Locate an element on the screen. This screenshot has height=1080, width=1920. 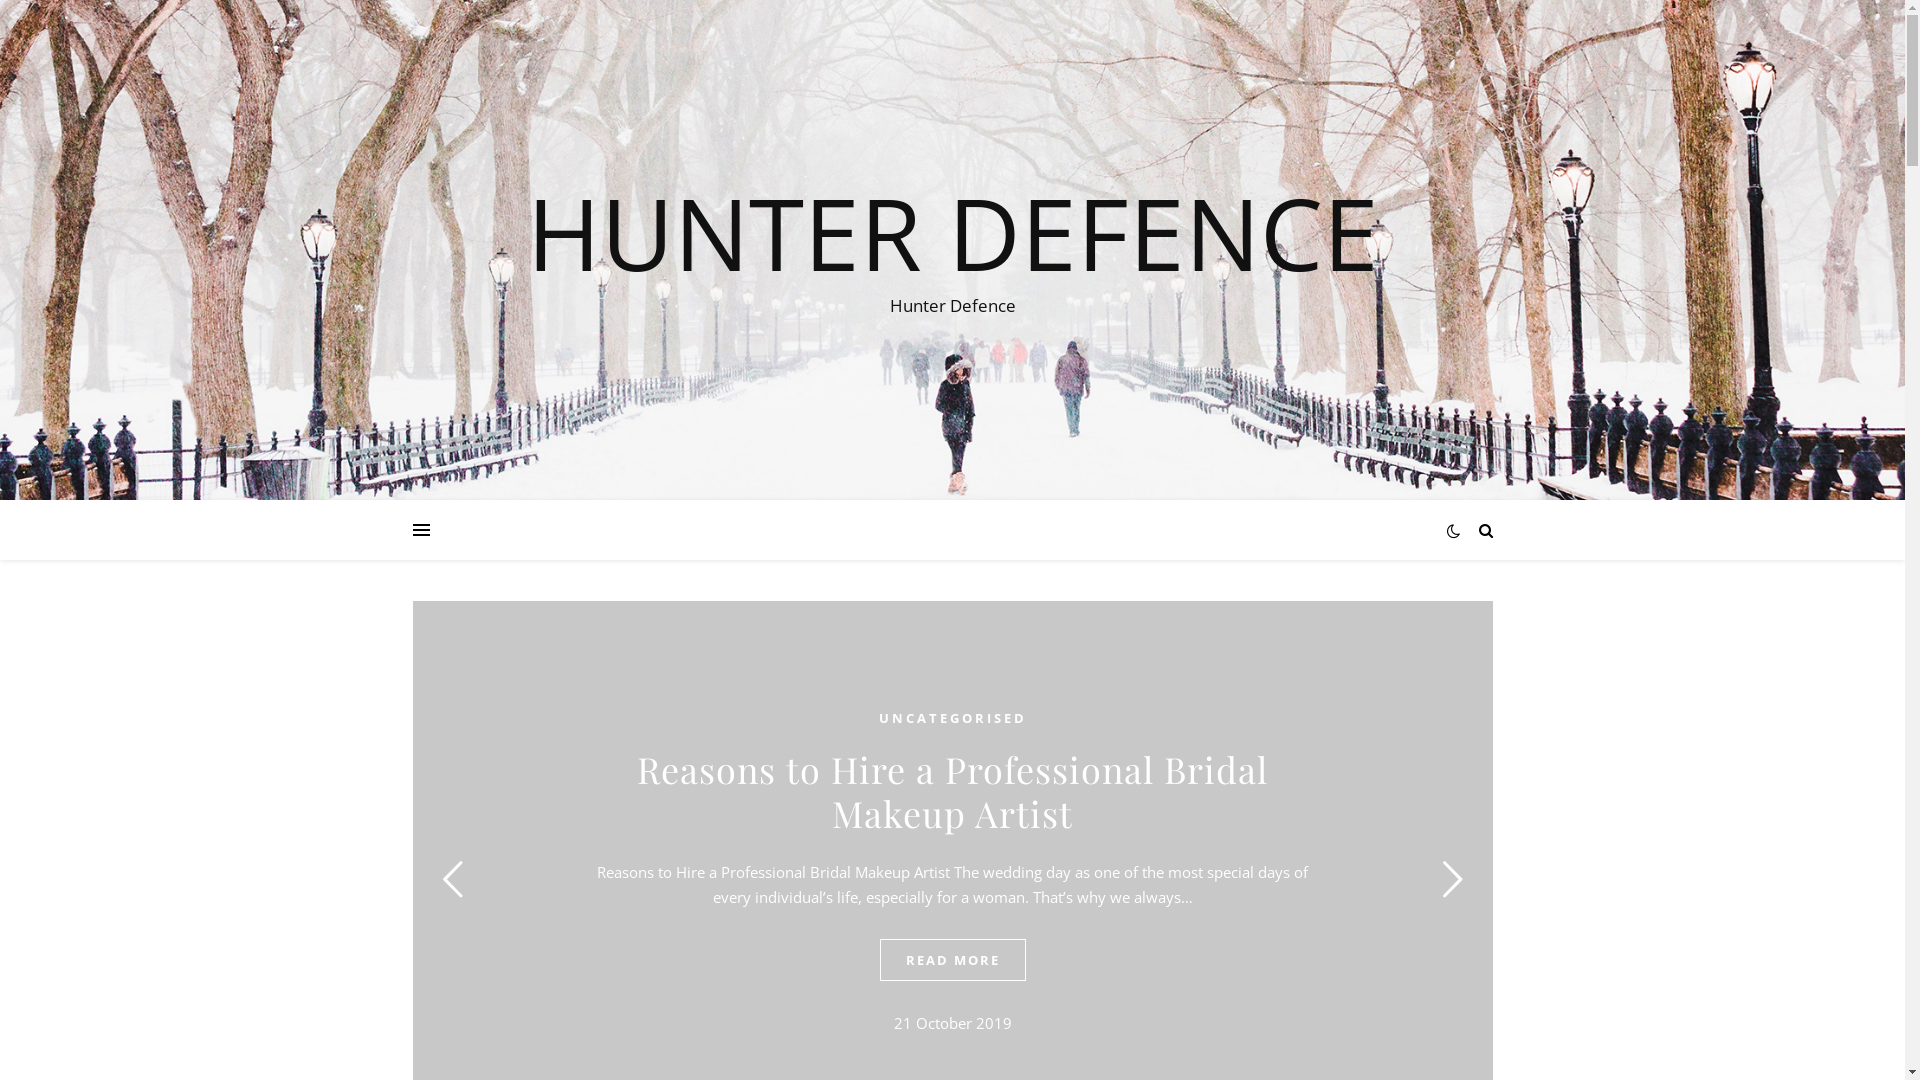
READ MORE is located at coordinates (953, 960).